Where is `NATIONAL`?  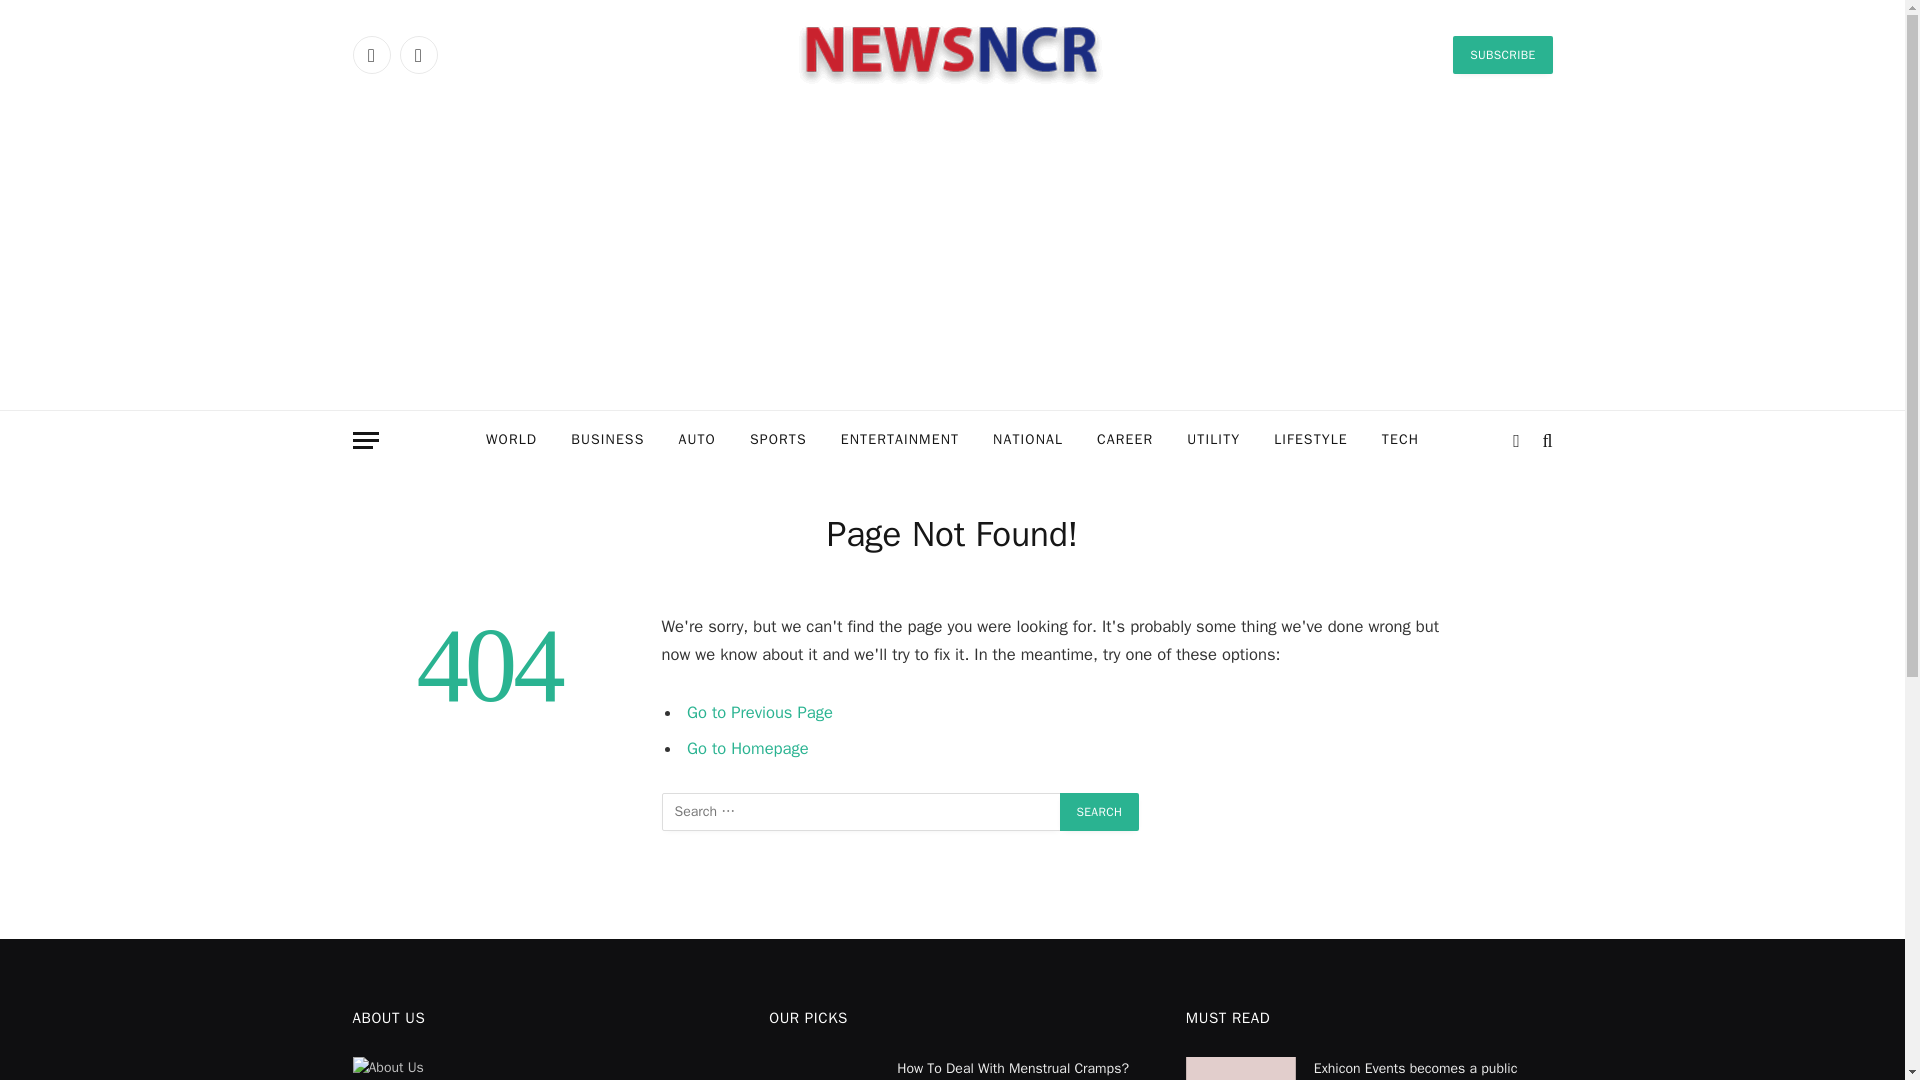 NATIONAL is located at coordinates (1027, 440).